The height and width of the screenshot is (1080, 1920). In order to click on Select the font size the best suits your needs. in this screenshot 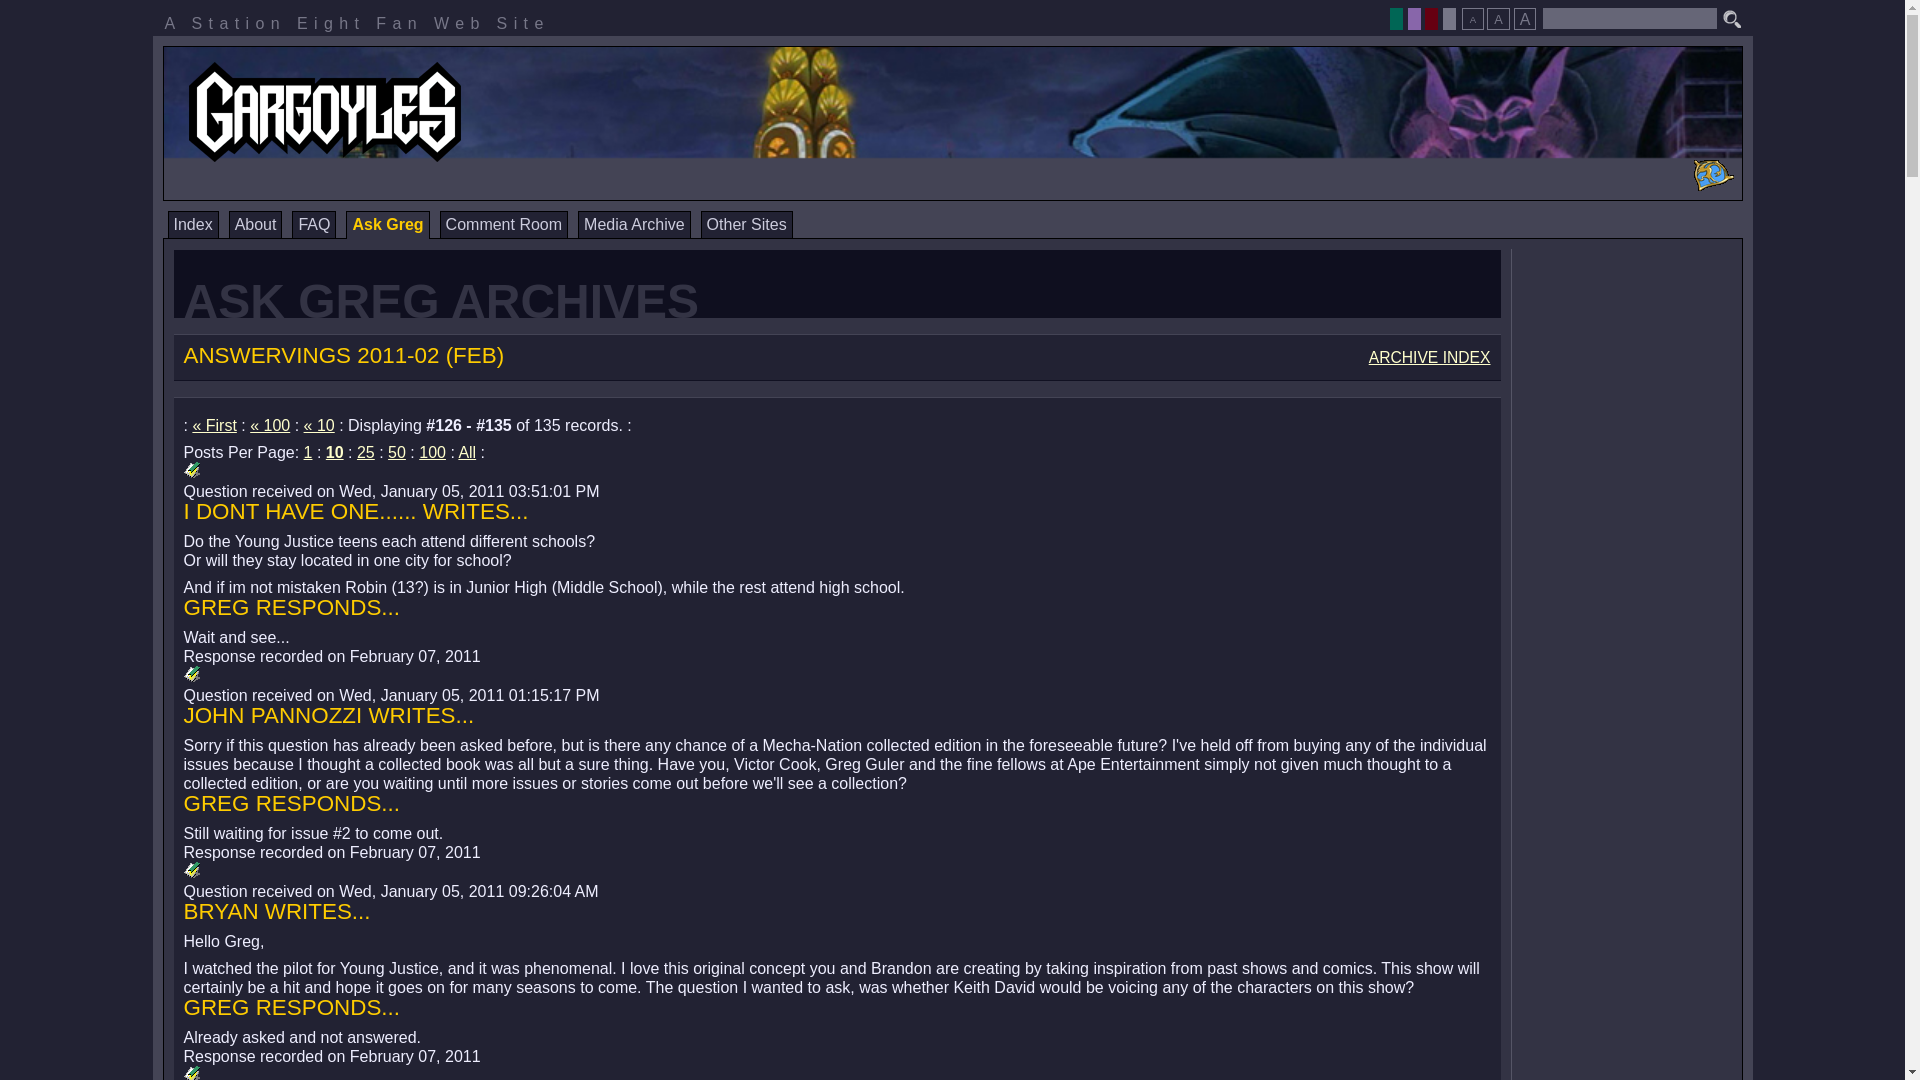, I will do `click(1498, 13)`.